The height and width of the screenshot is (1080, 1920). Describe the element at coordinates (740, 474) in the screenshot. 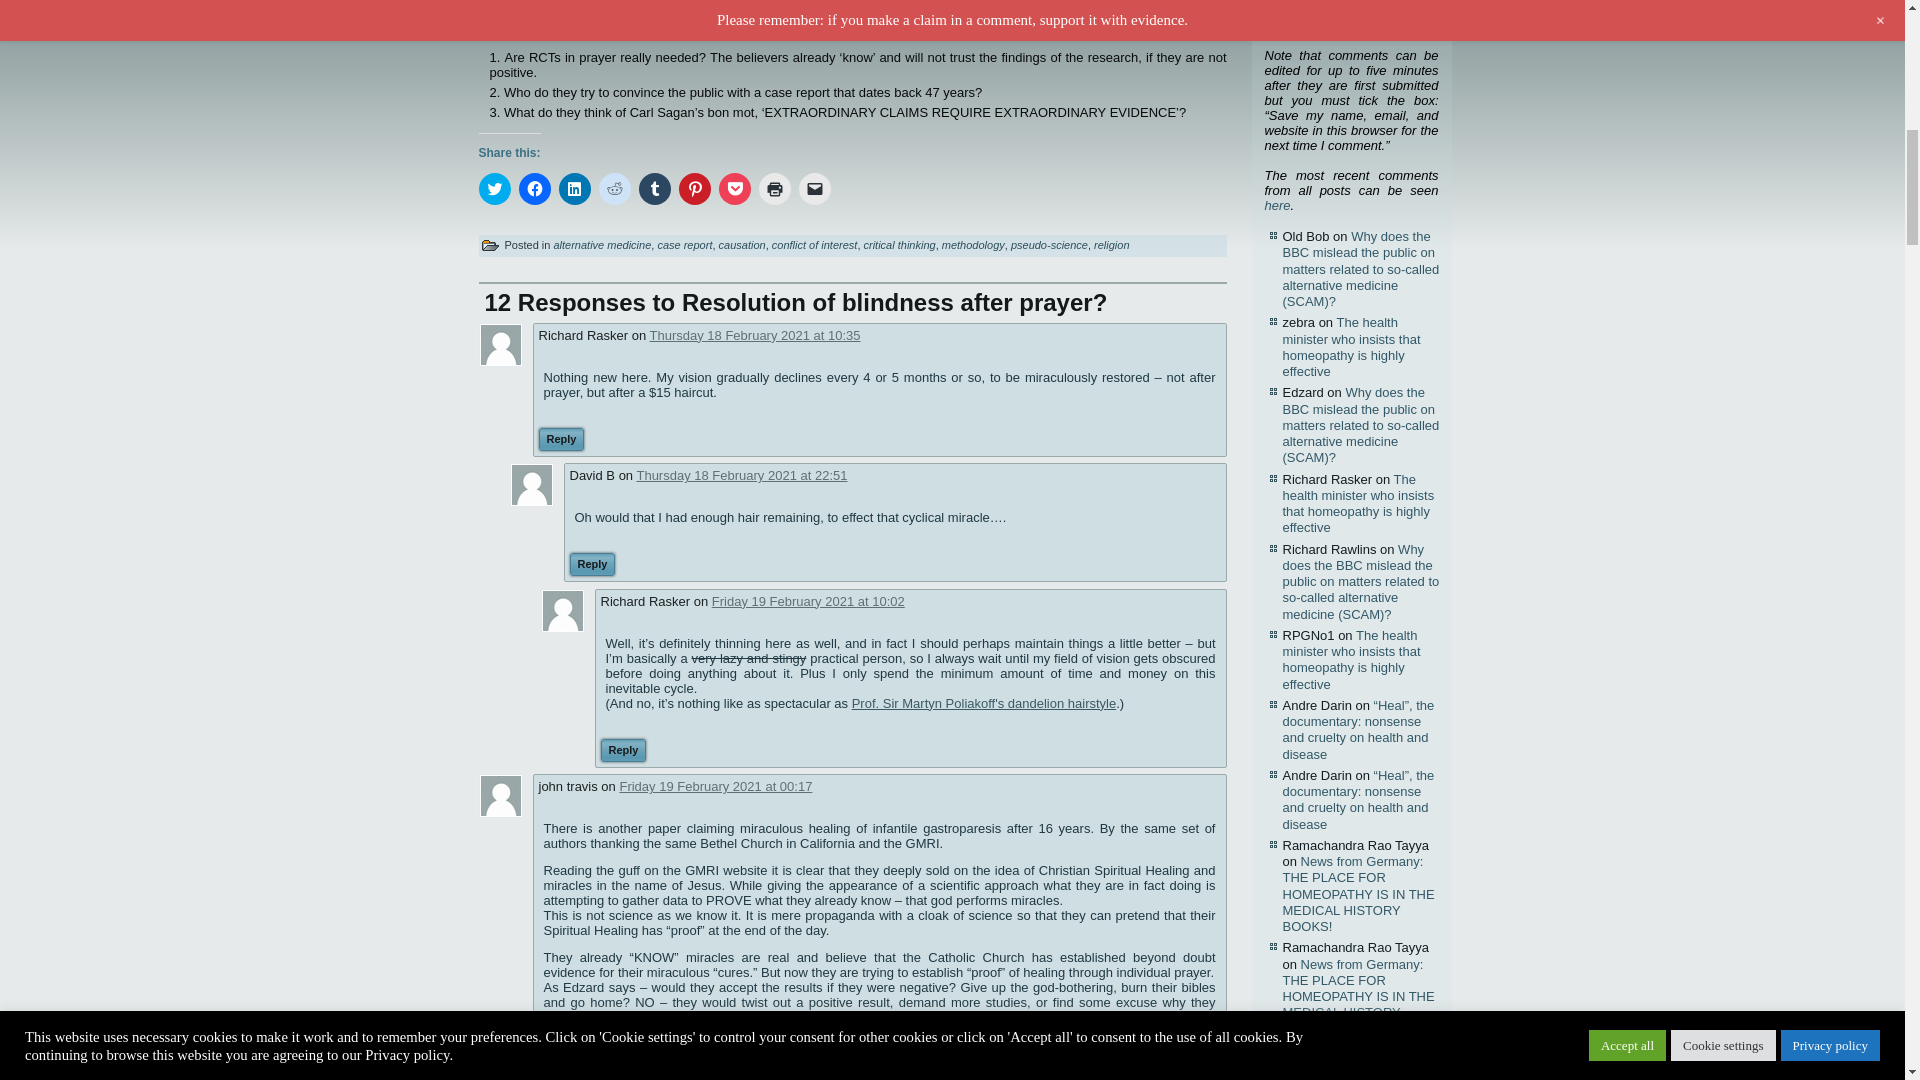

I see `Thursday 18 February 2021 at 22:51` at that location.